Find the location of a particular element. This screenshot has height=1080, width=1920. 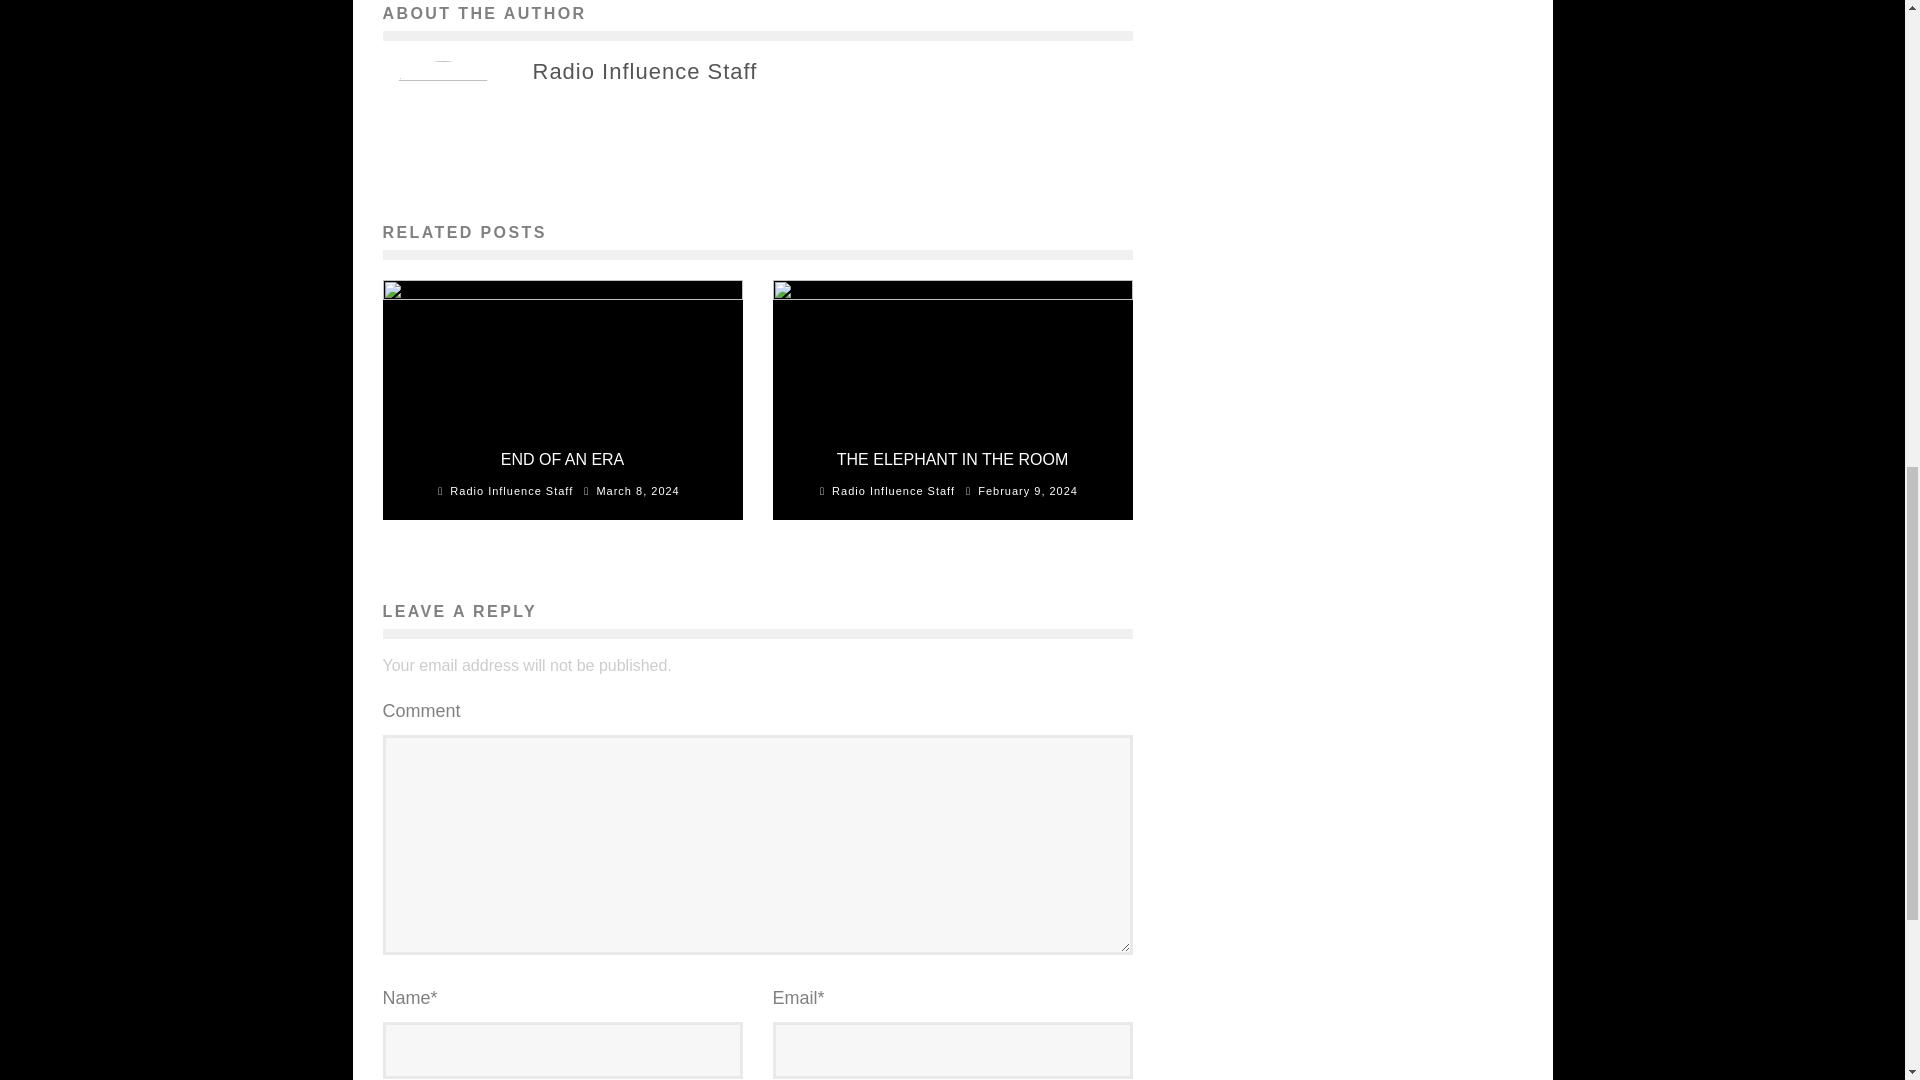

Radio Influence Staff is located at coordinates (892, 490).